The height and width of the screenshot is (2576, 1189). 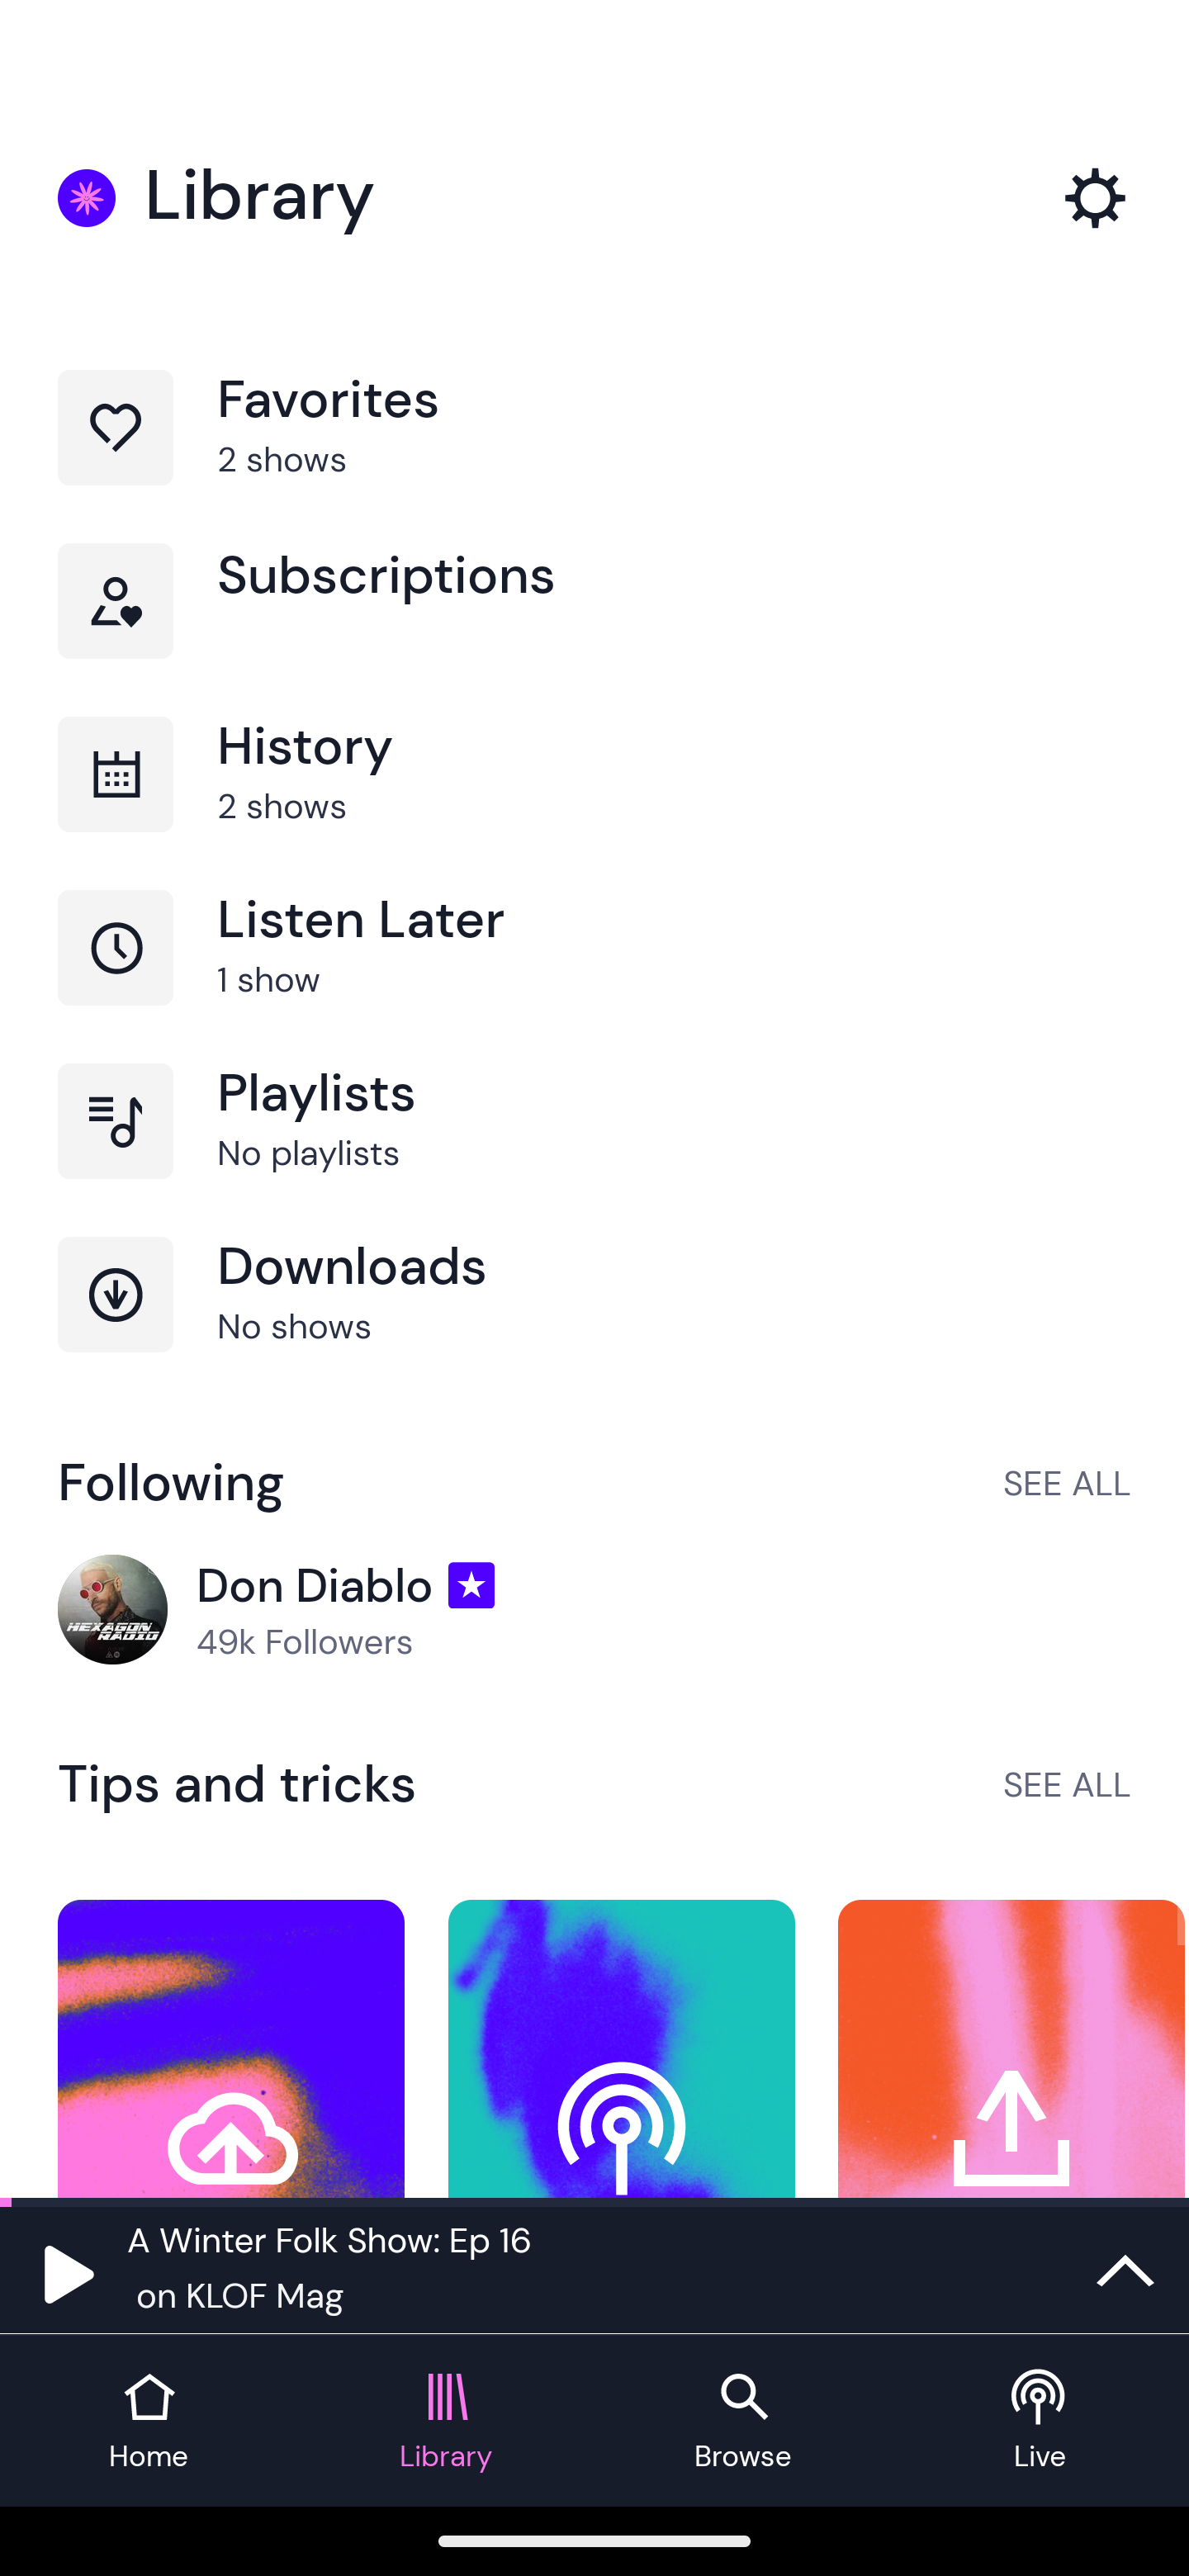 I want to click on Favorites, 2 shows Favorites 2 shows, so click(x=594, y=457).